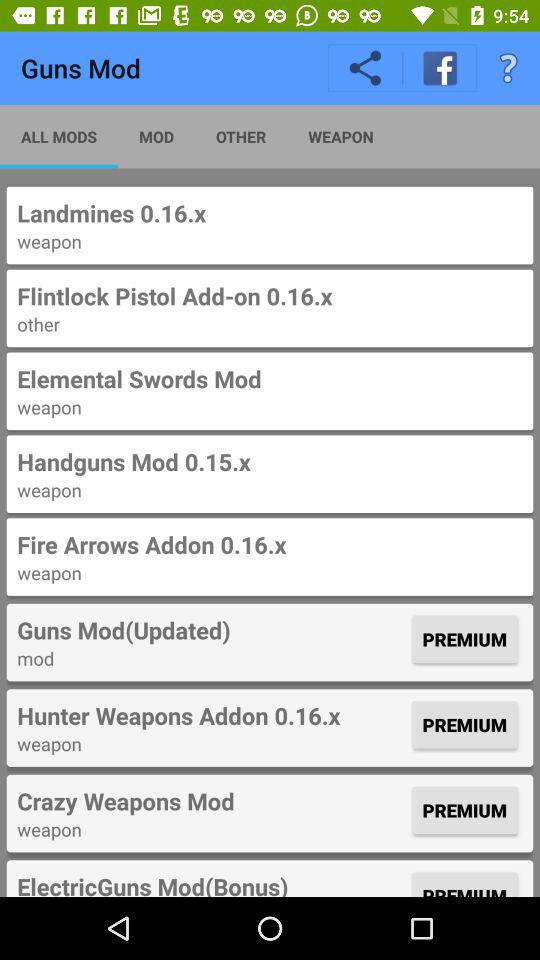 The height and width of the screenshot is (960, 540). What do you see at coordinates (508, 68) in the screenshot?
I see `launch the item above landmines 0 16` at bounding box center [508, 68].